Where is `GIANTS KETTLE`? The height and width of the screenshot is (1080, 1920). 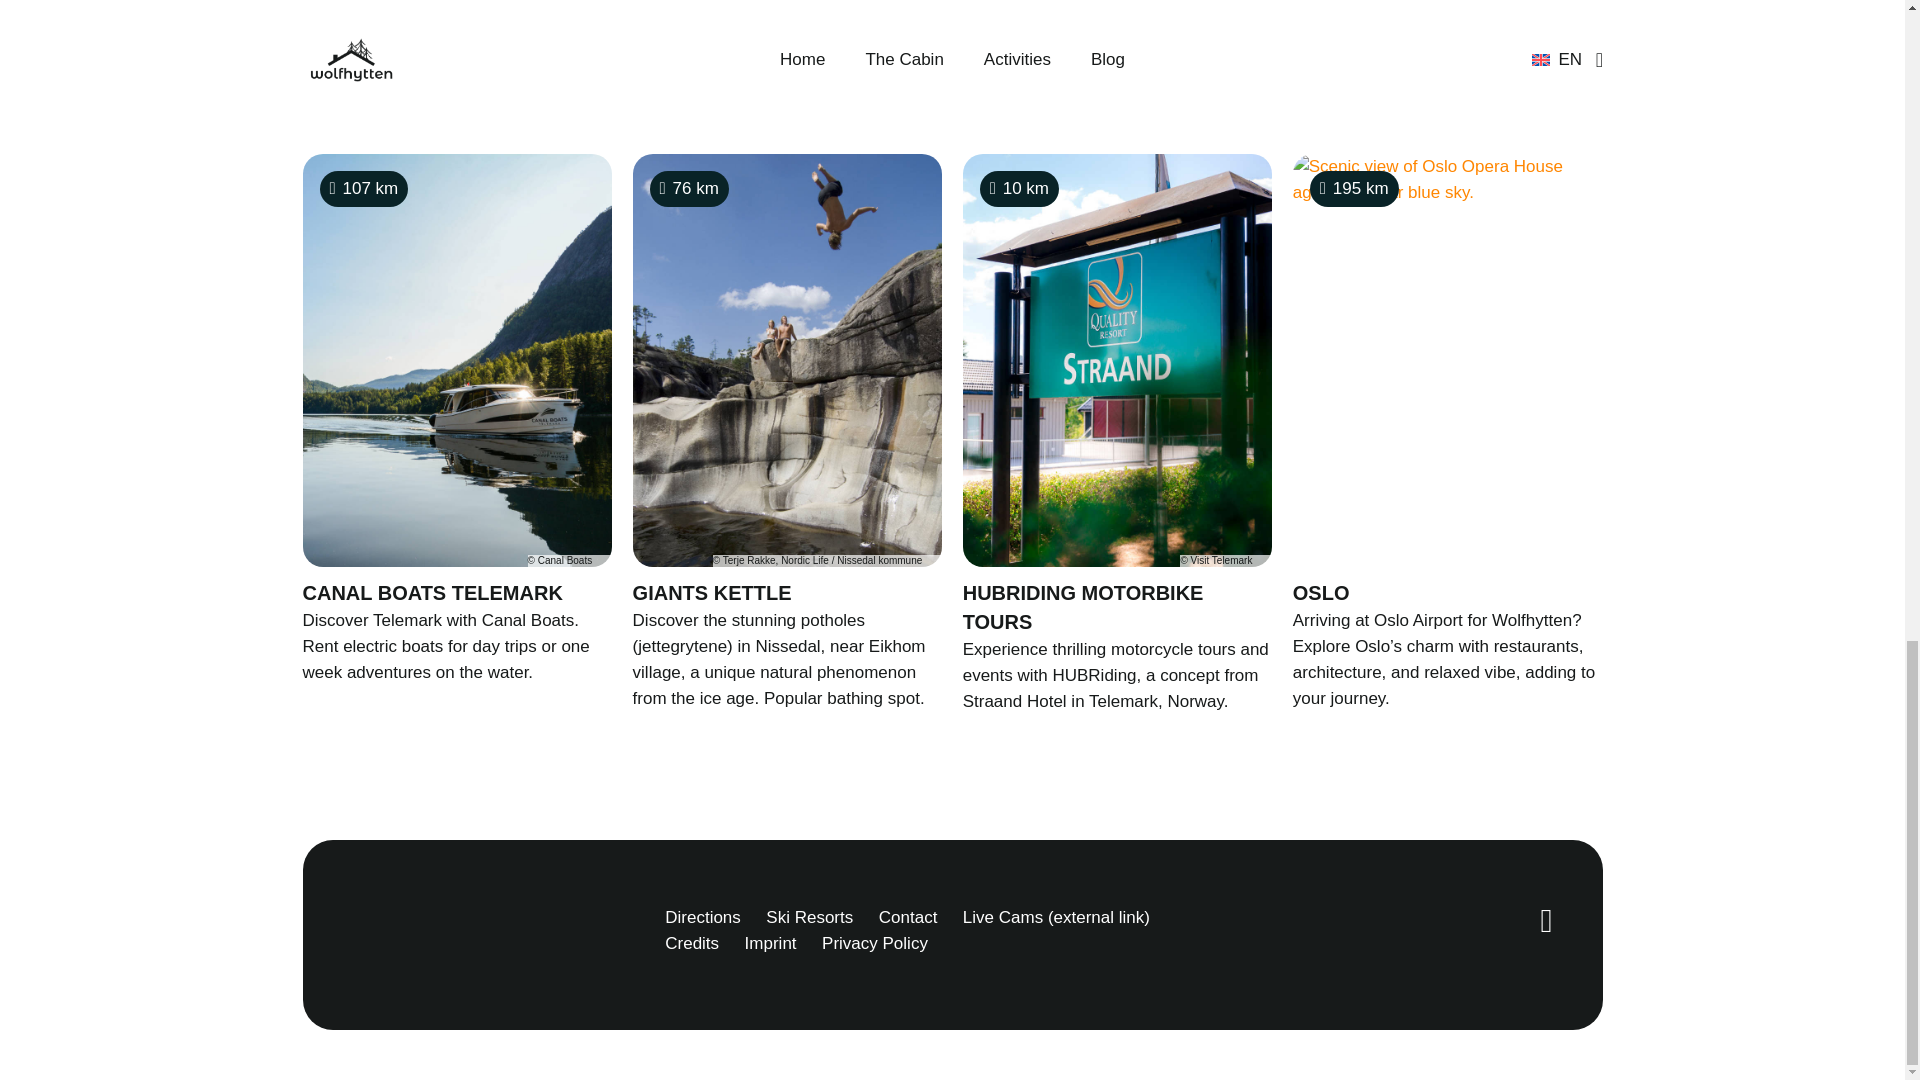
GIANTS KETTLE is located at coordinates (712, 592).